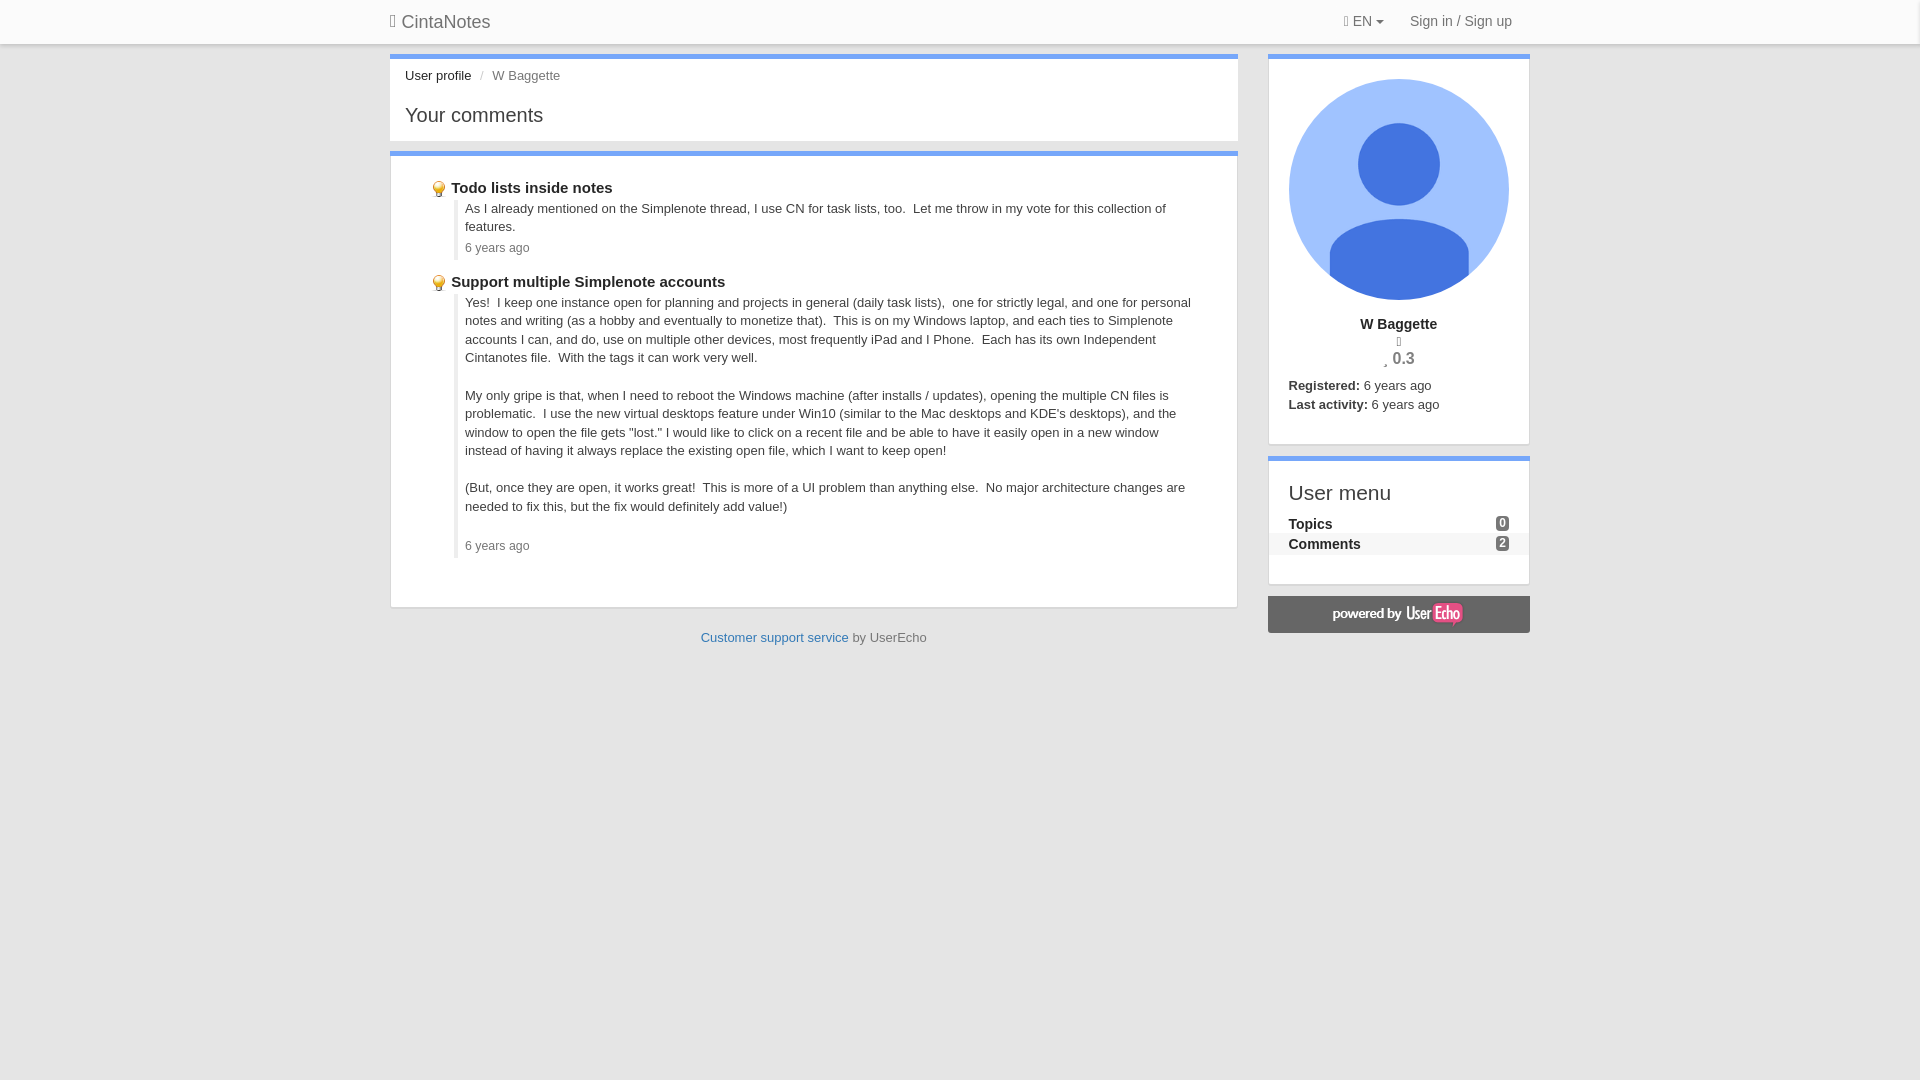  I want to click on User profile, so click(438, 76).